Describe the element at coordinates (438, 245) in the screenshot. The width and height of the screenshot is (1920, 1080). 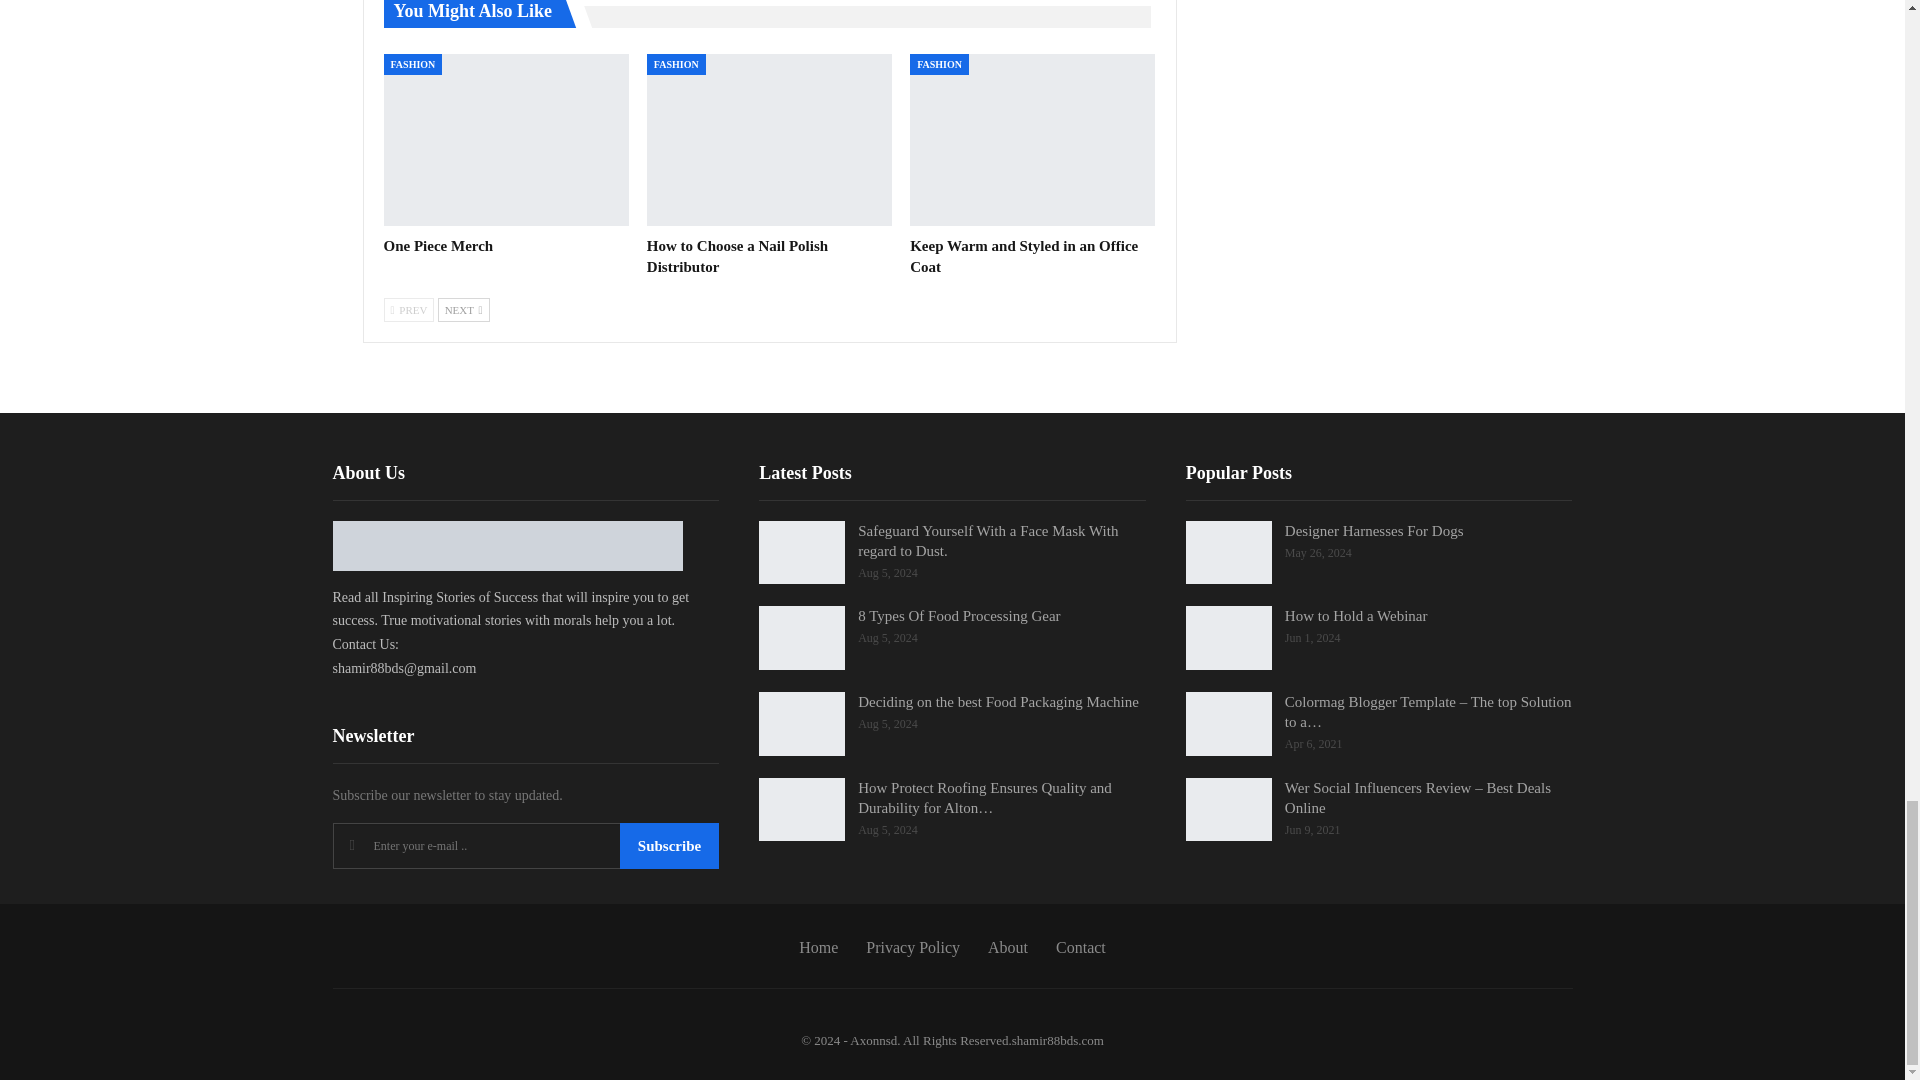
I see `One Piece Merch` at that location.